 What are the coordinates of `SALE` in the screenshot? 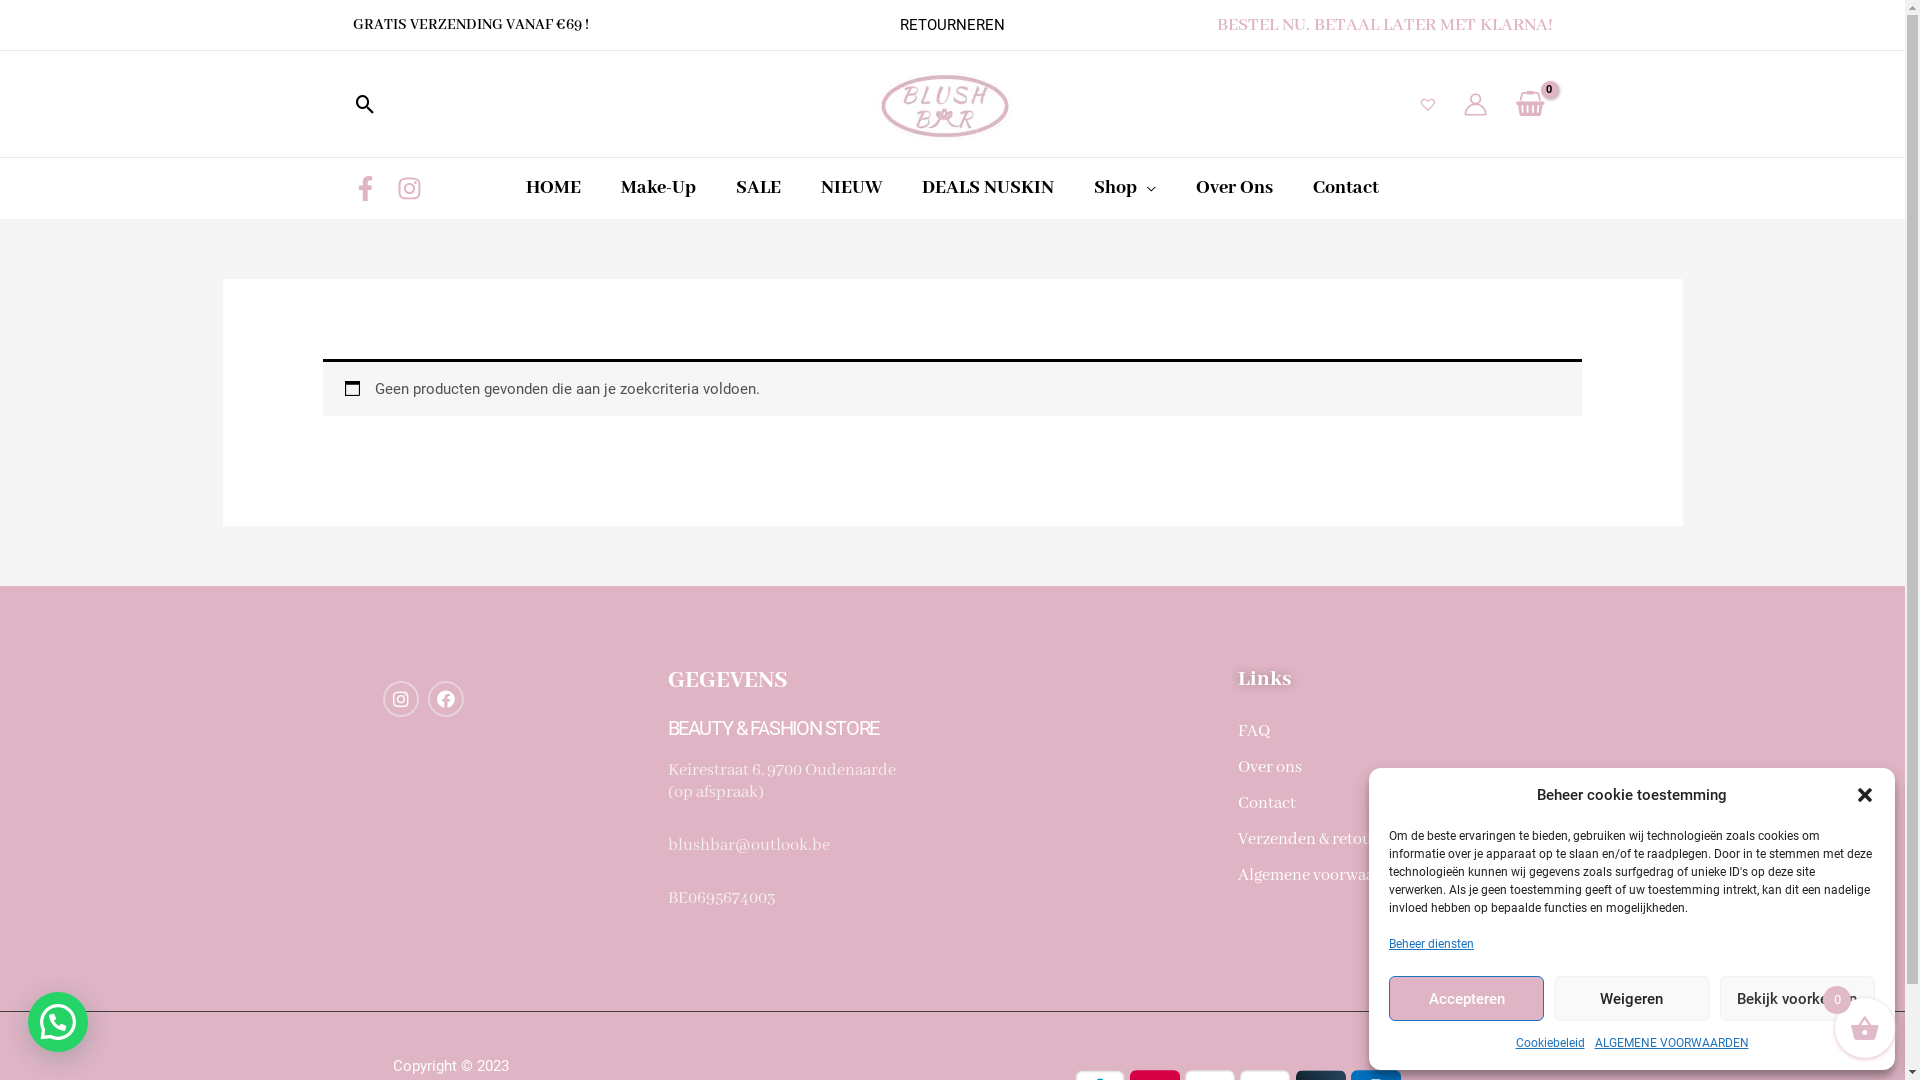 It's located at (758, 188).